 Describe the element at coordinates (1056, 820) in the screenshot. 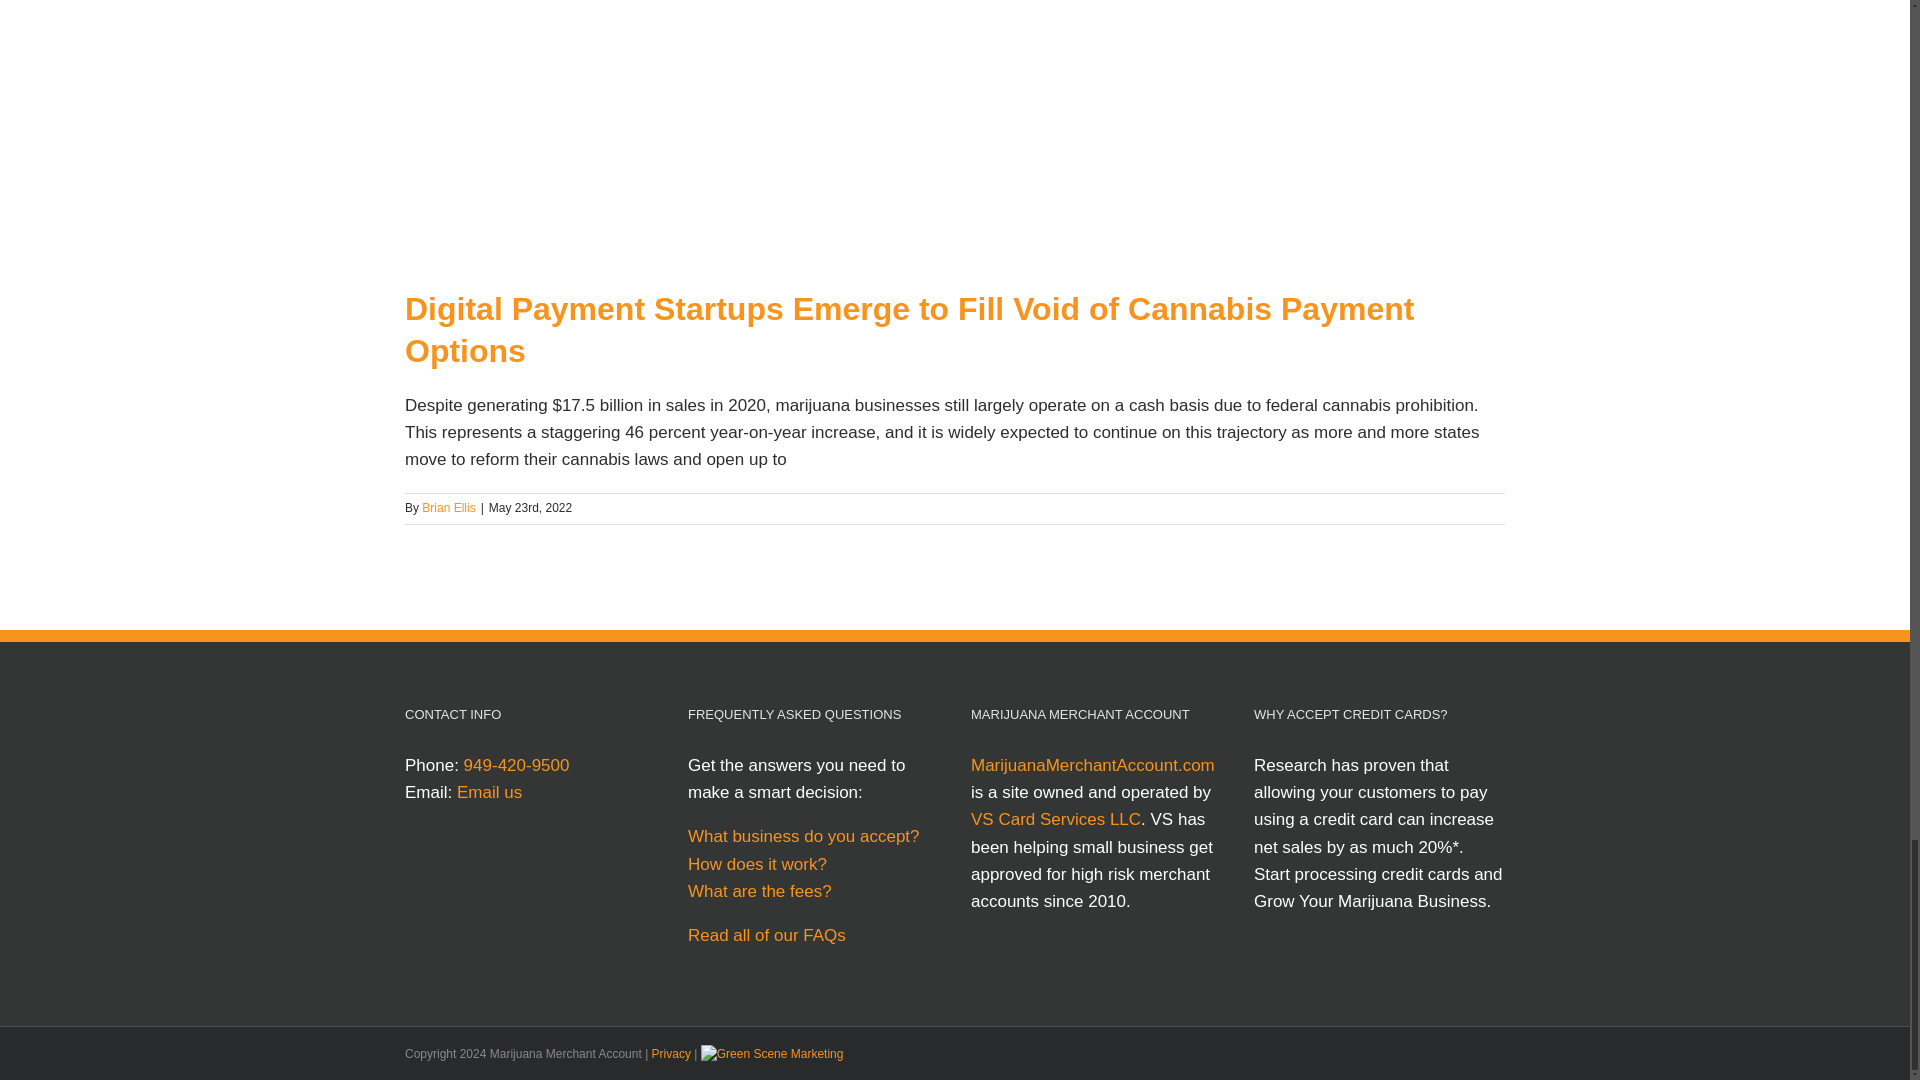

I see `VS Card Services LLC` at that location.